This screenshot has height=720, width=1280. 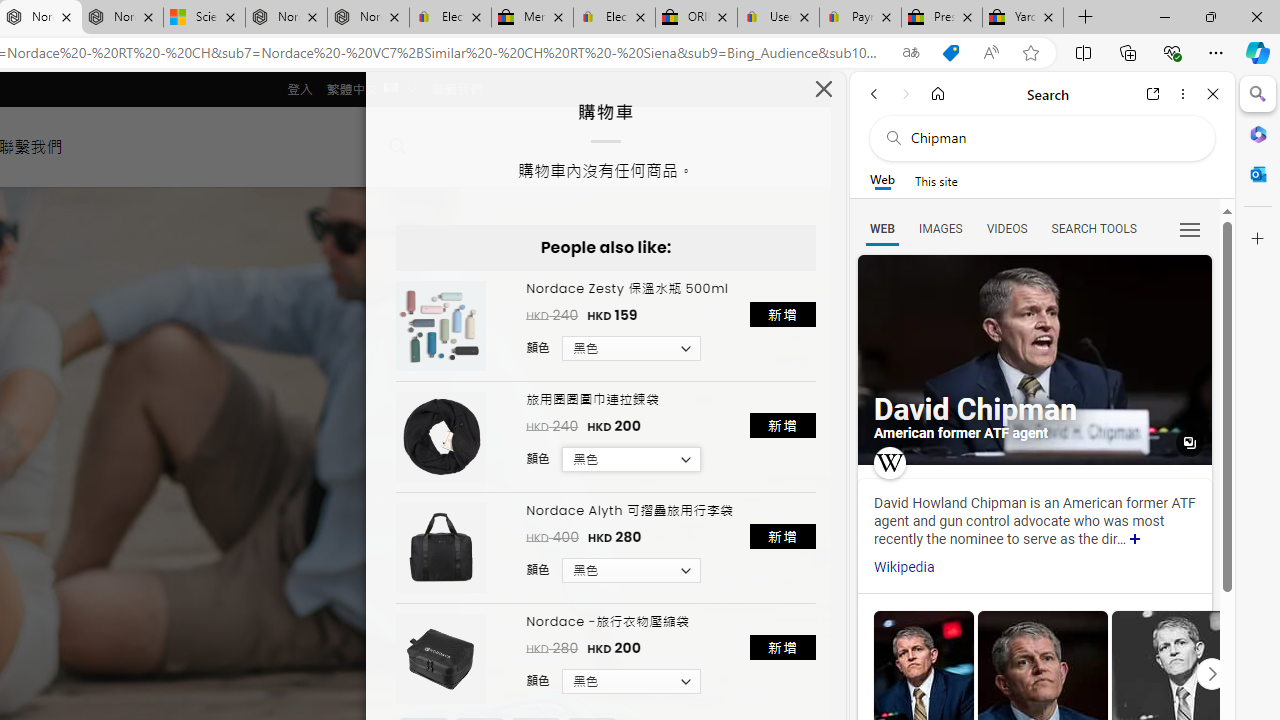 I want to click on User Privacy Notice | eBay, so click(x=778, y=18).